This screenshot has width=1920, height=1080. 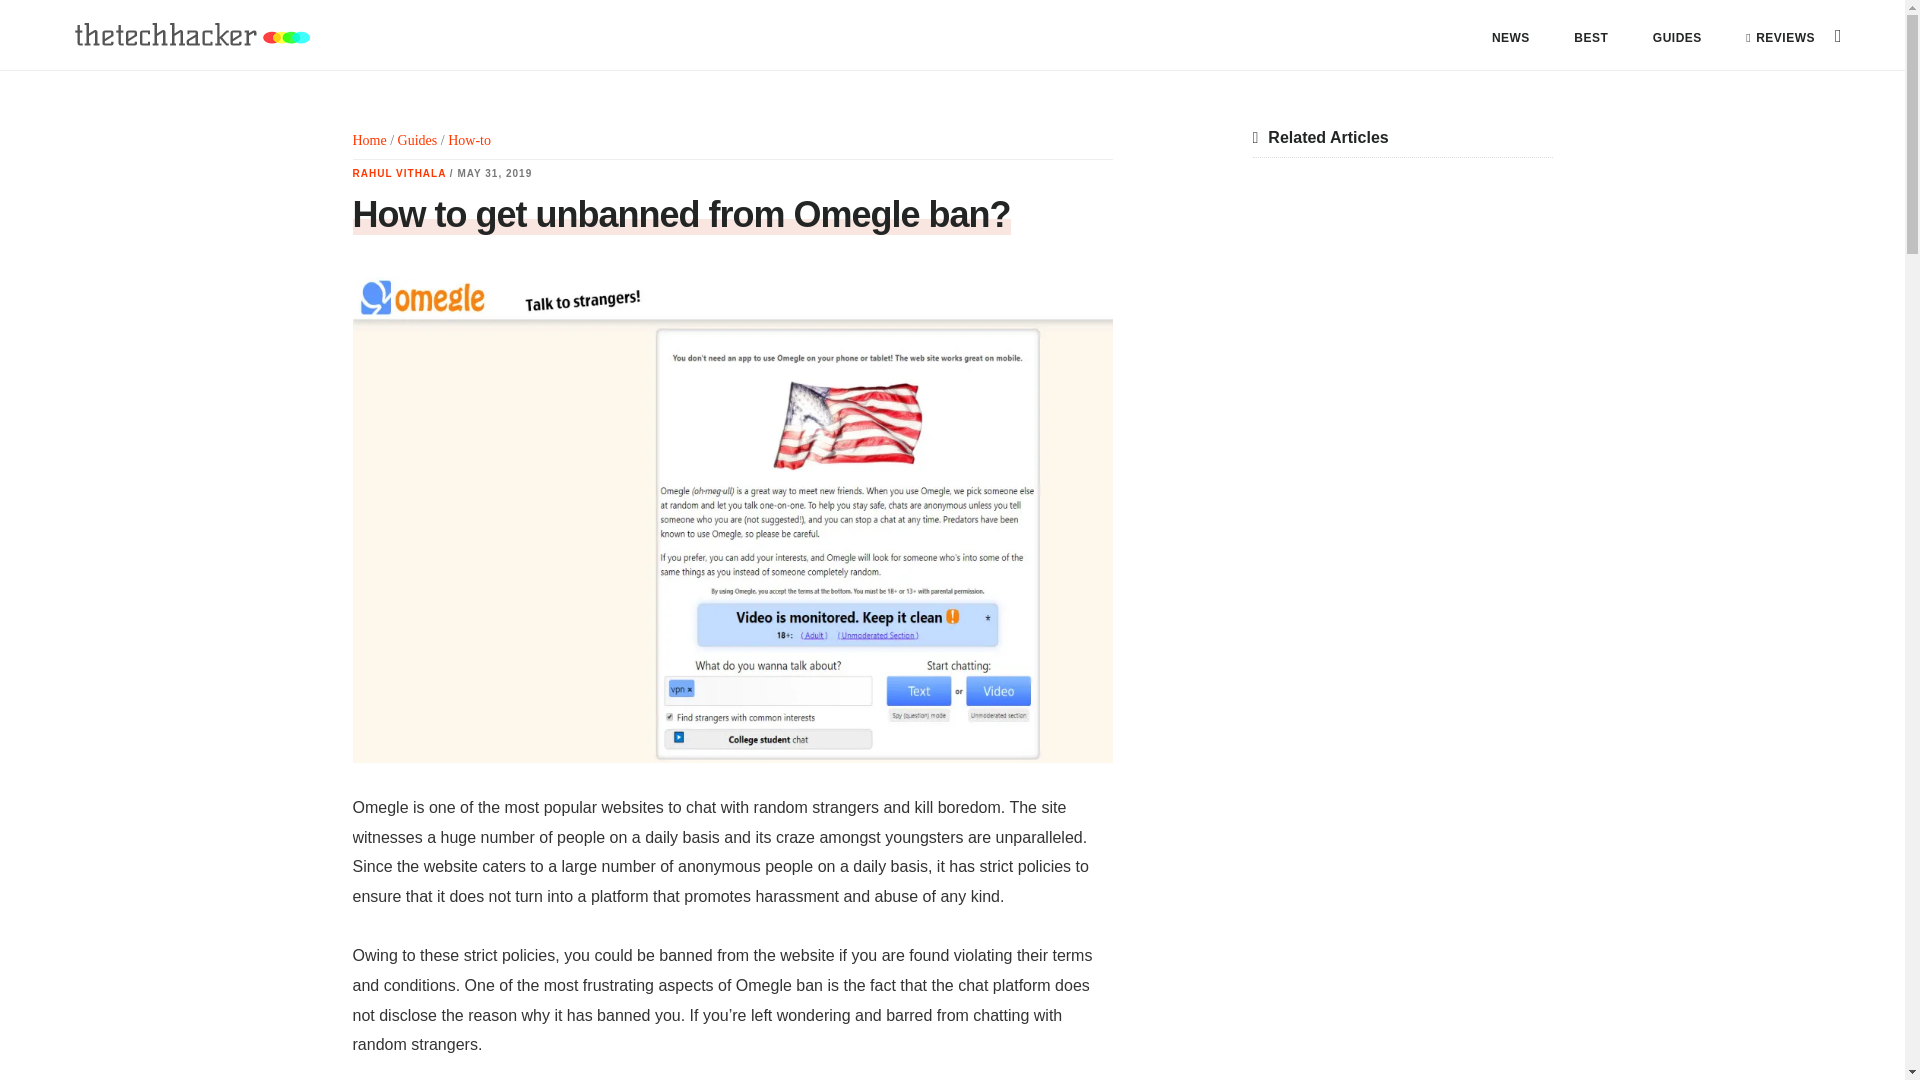 I want to click on THETECHHACKER, so click(x=190, y=35).